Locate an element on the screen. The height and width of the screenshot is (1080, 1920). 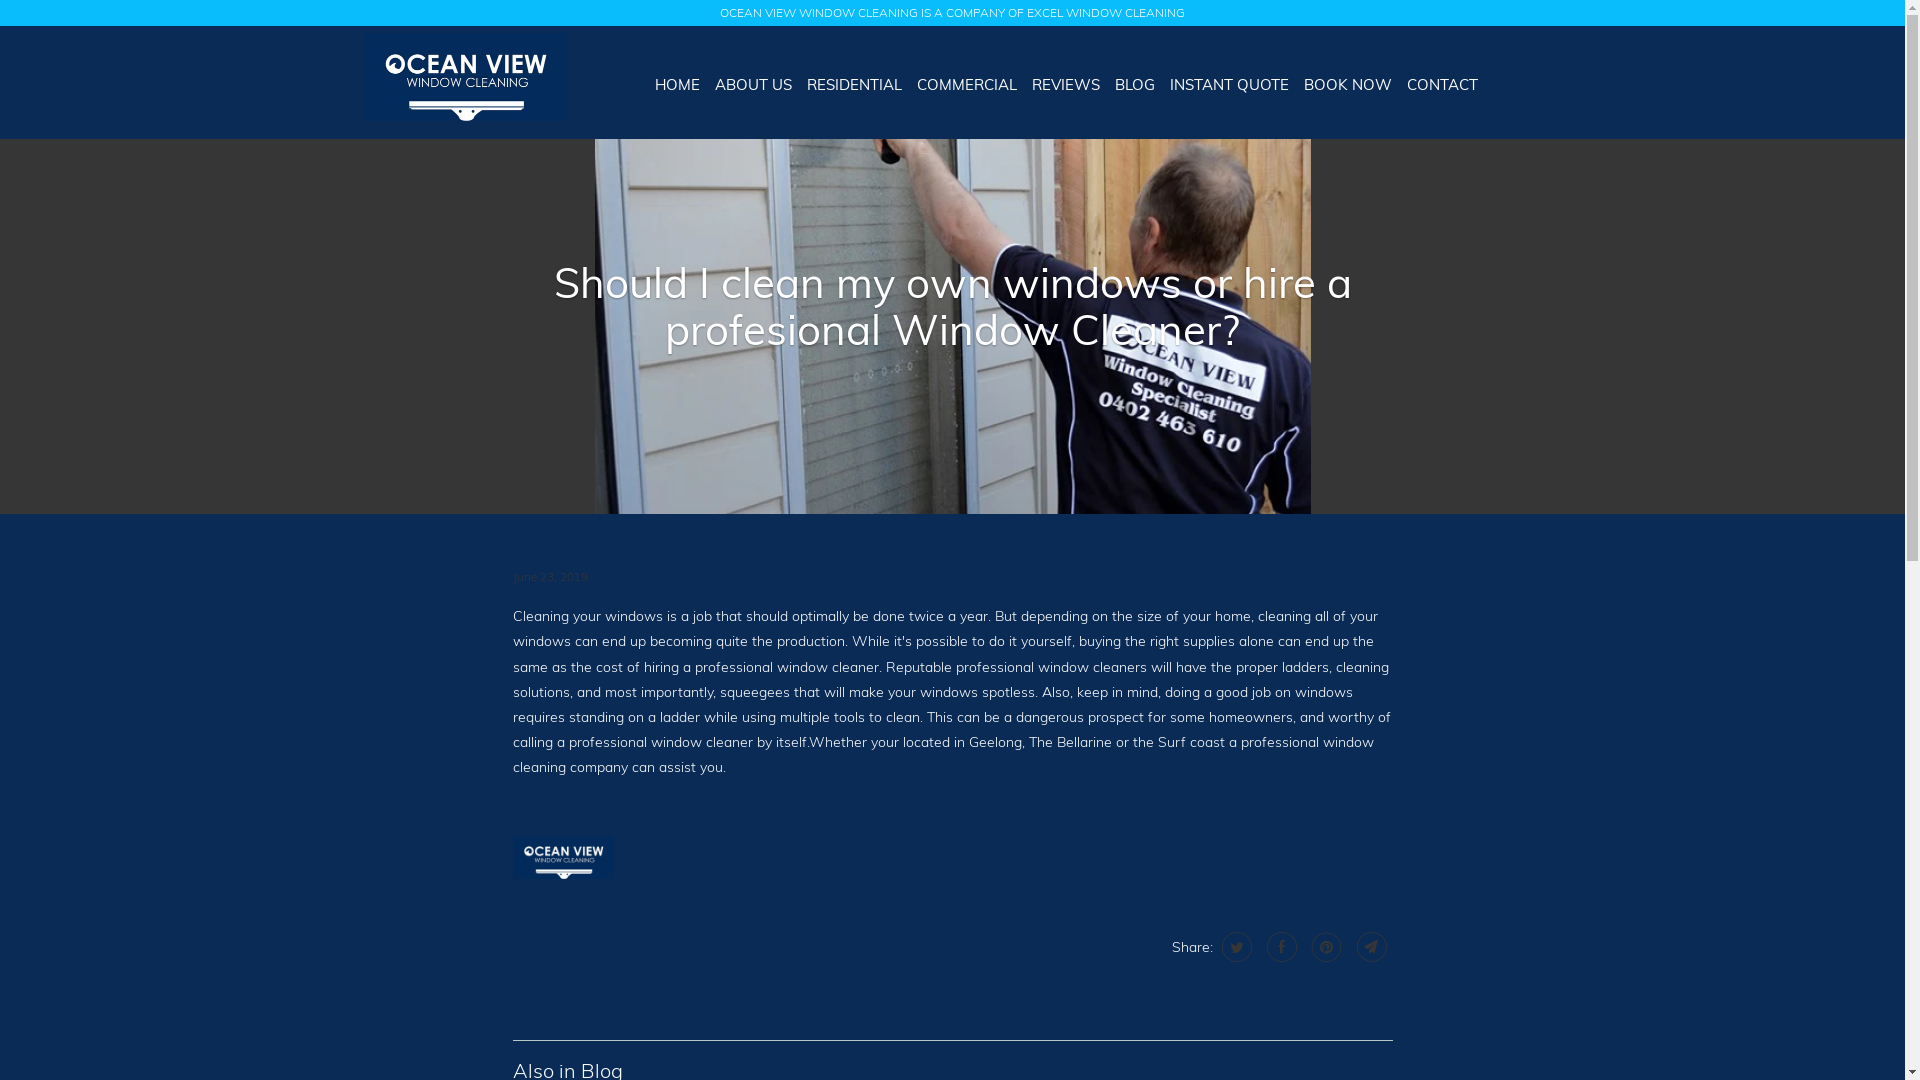
Share this on Twitter is located at coordinates (1234, 947).